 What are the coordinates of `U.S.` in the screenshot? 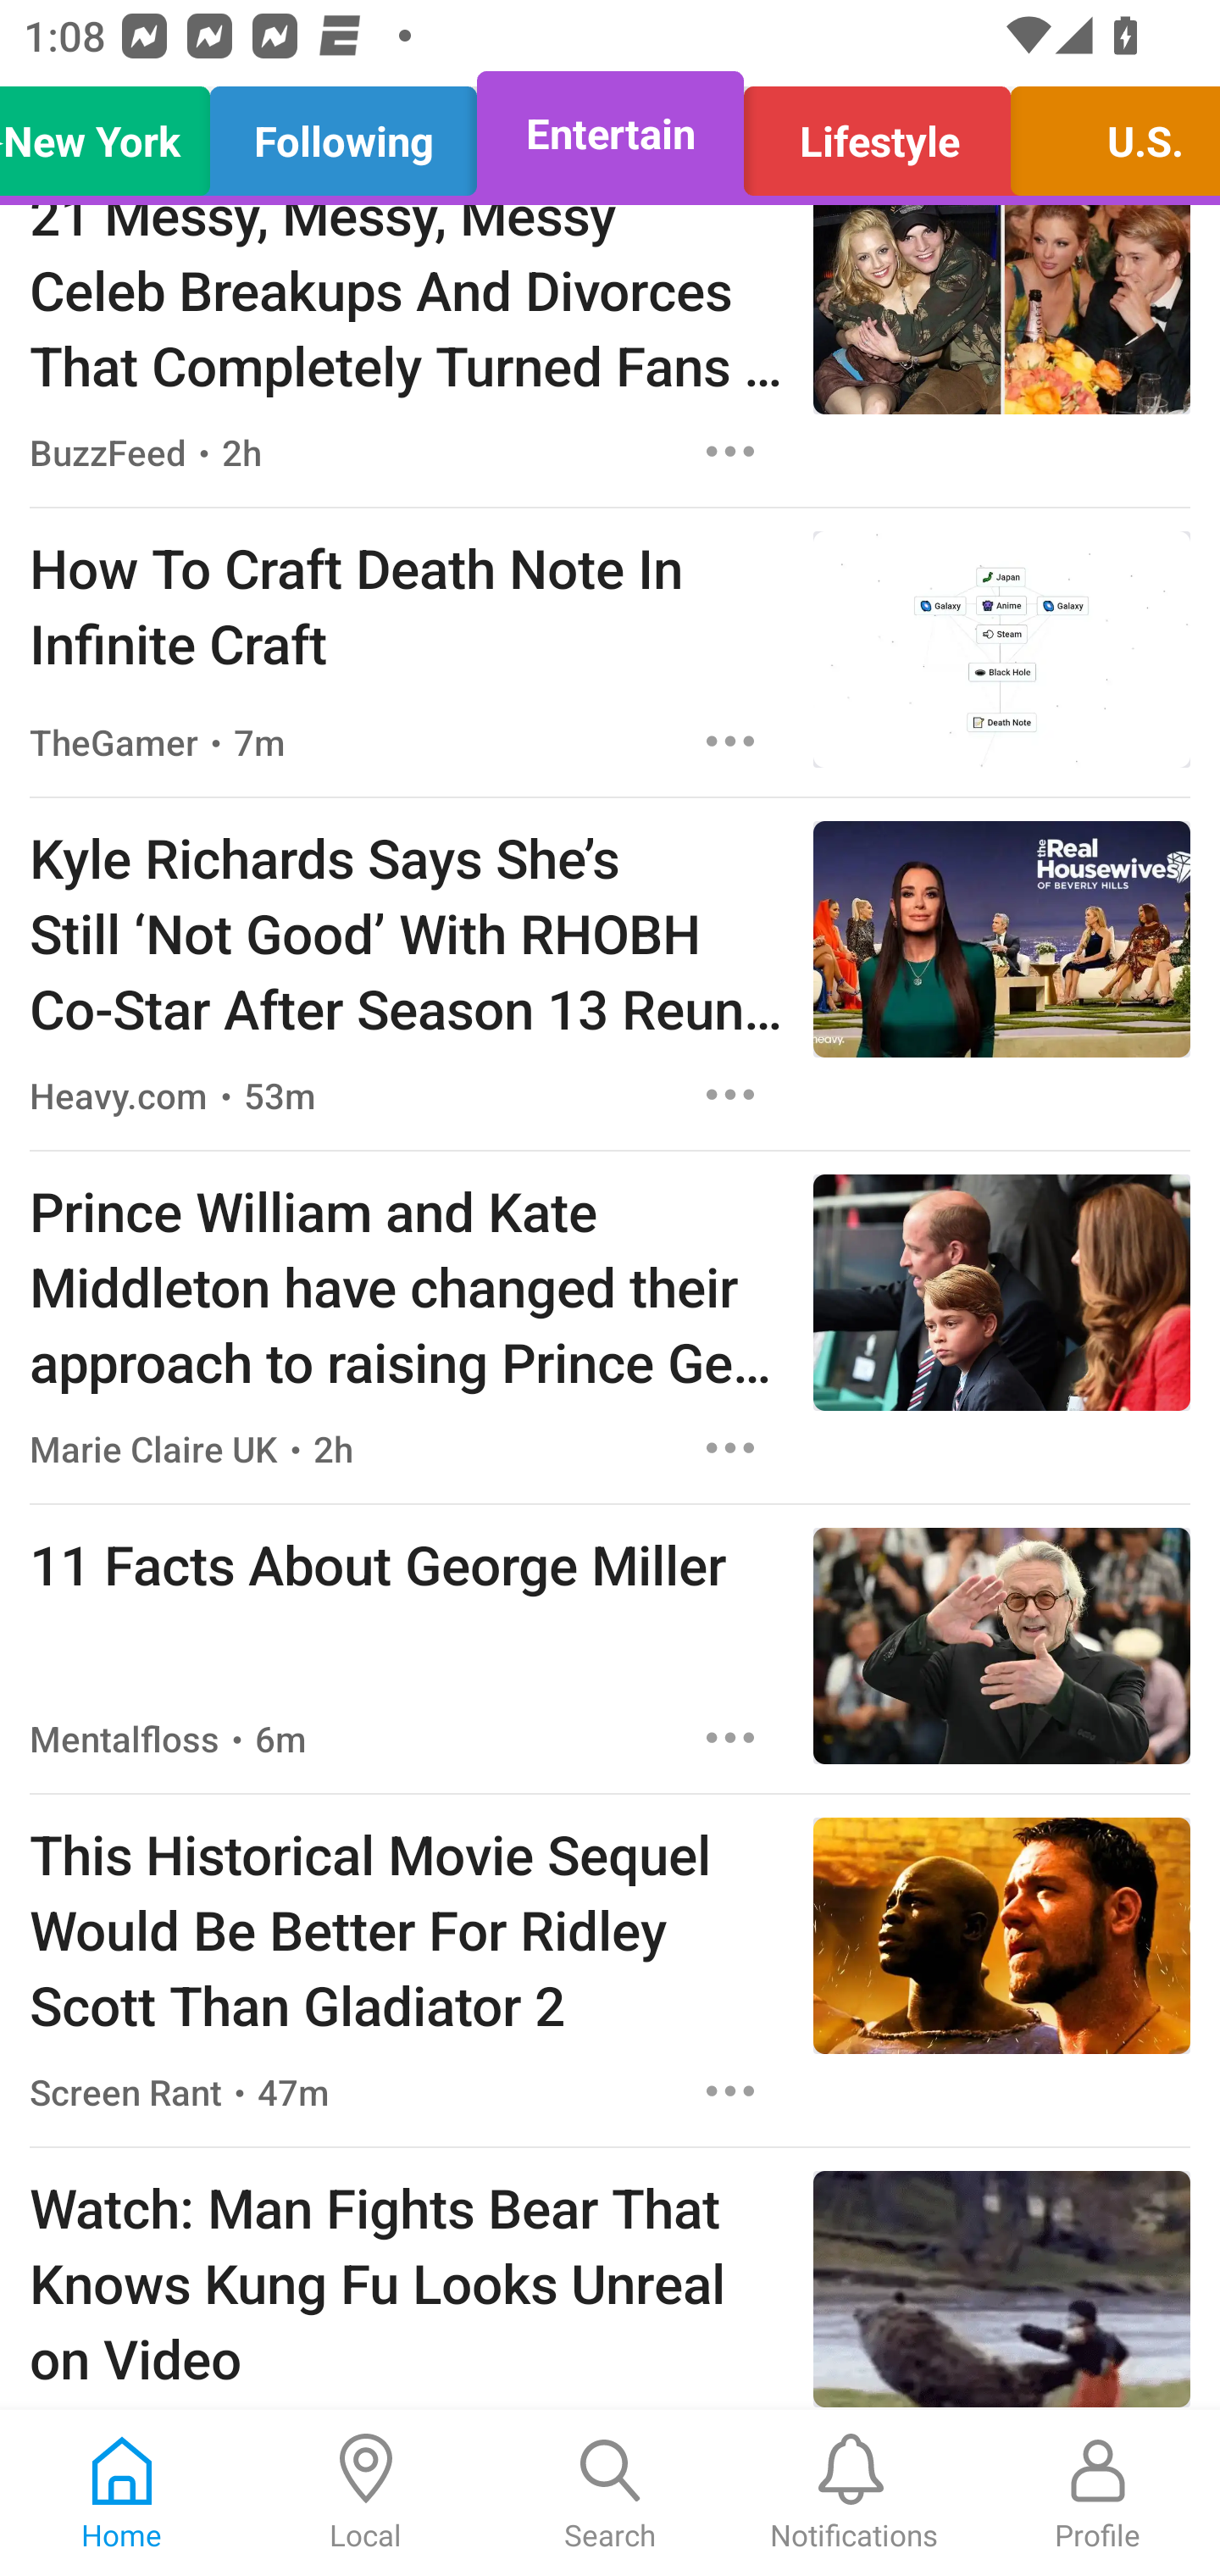 It's located at (1106, 134).